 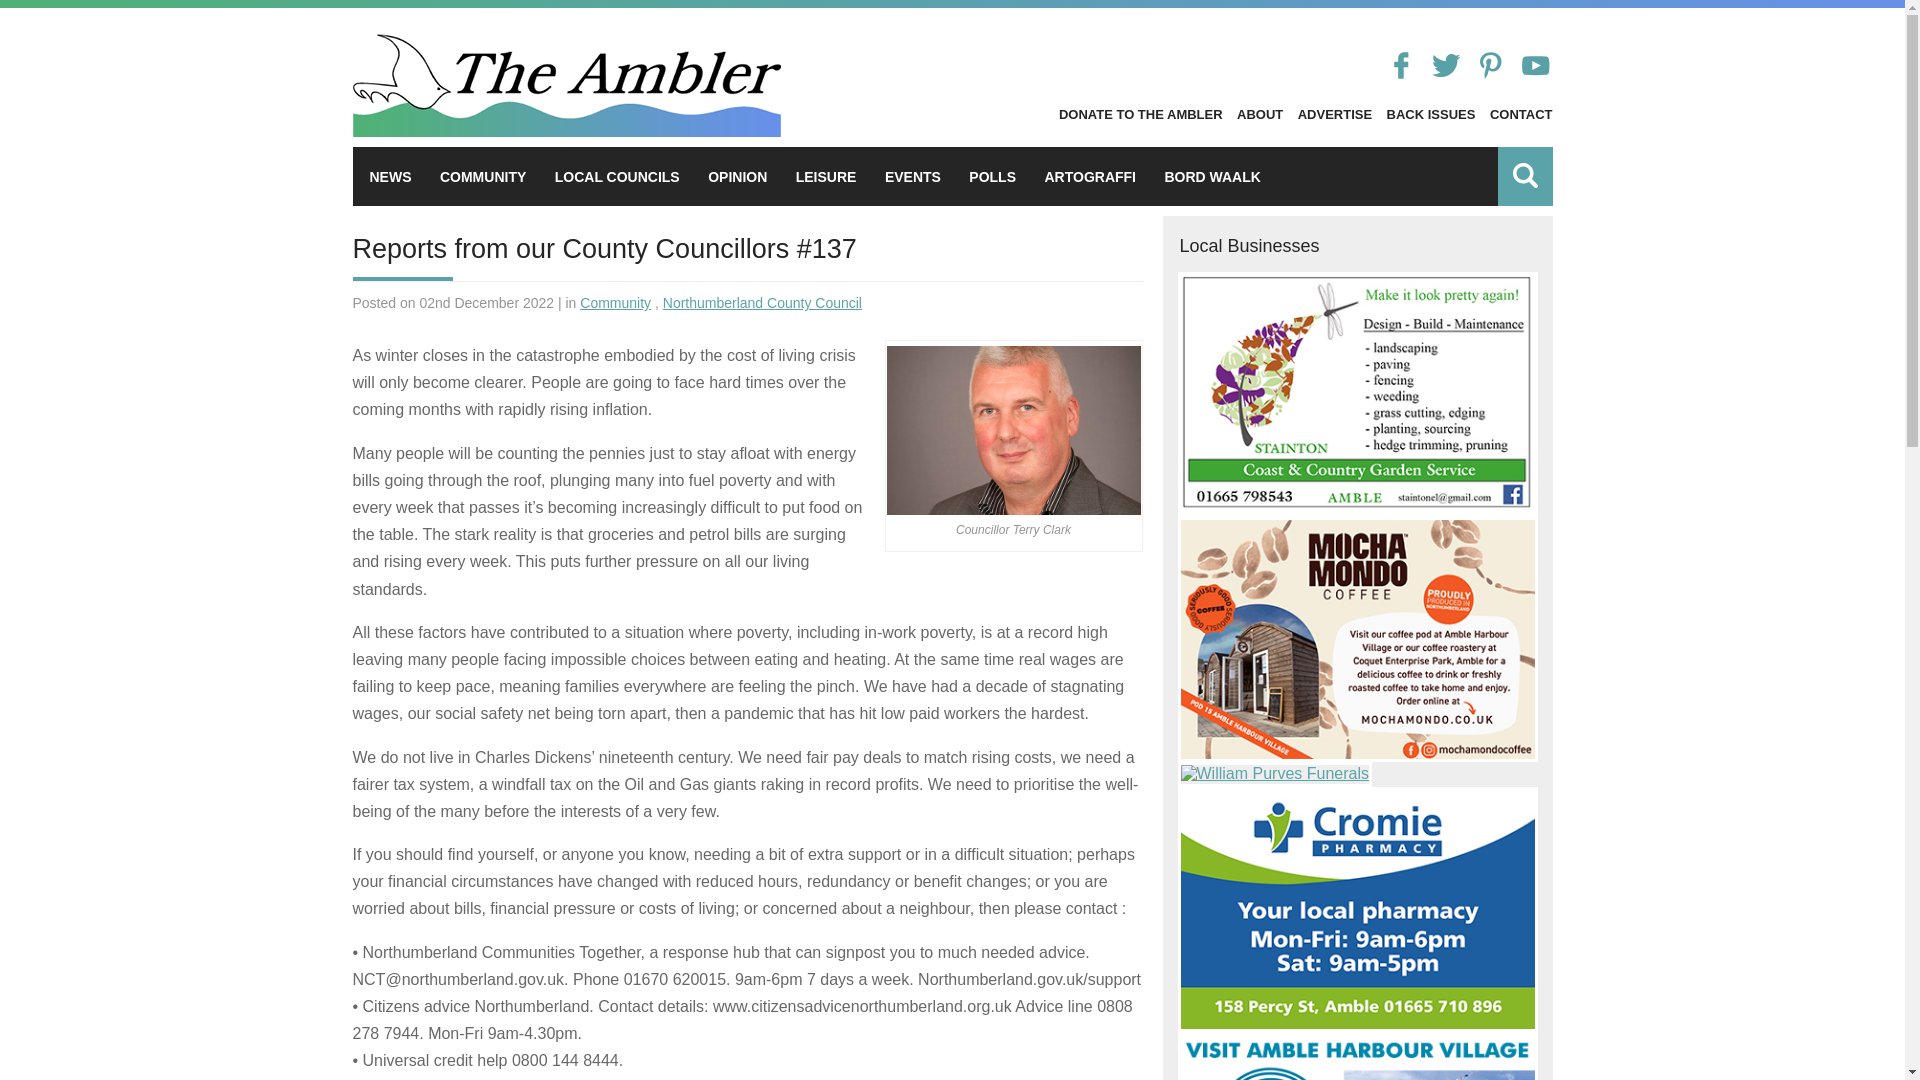 I want to click on ABOUT, so click(x=1259, y=114).